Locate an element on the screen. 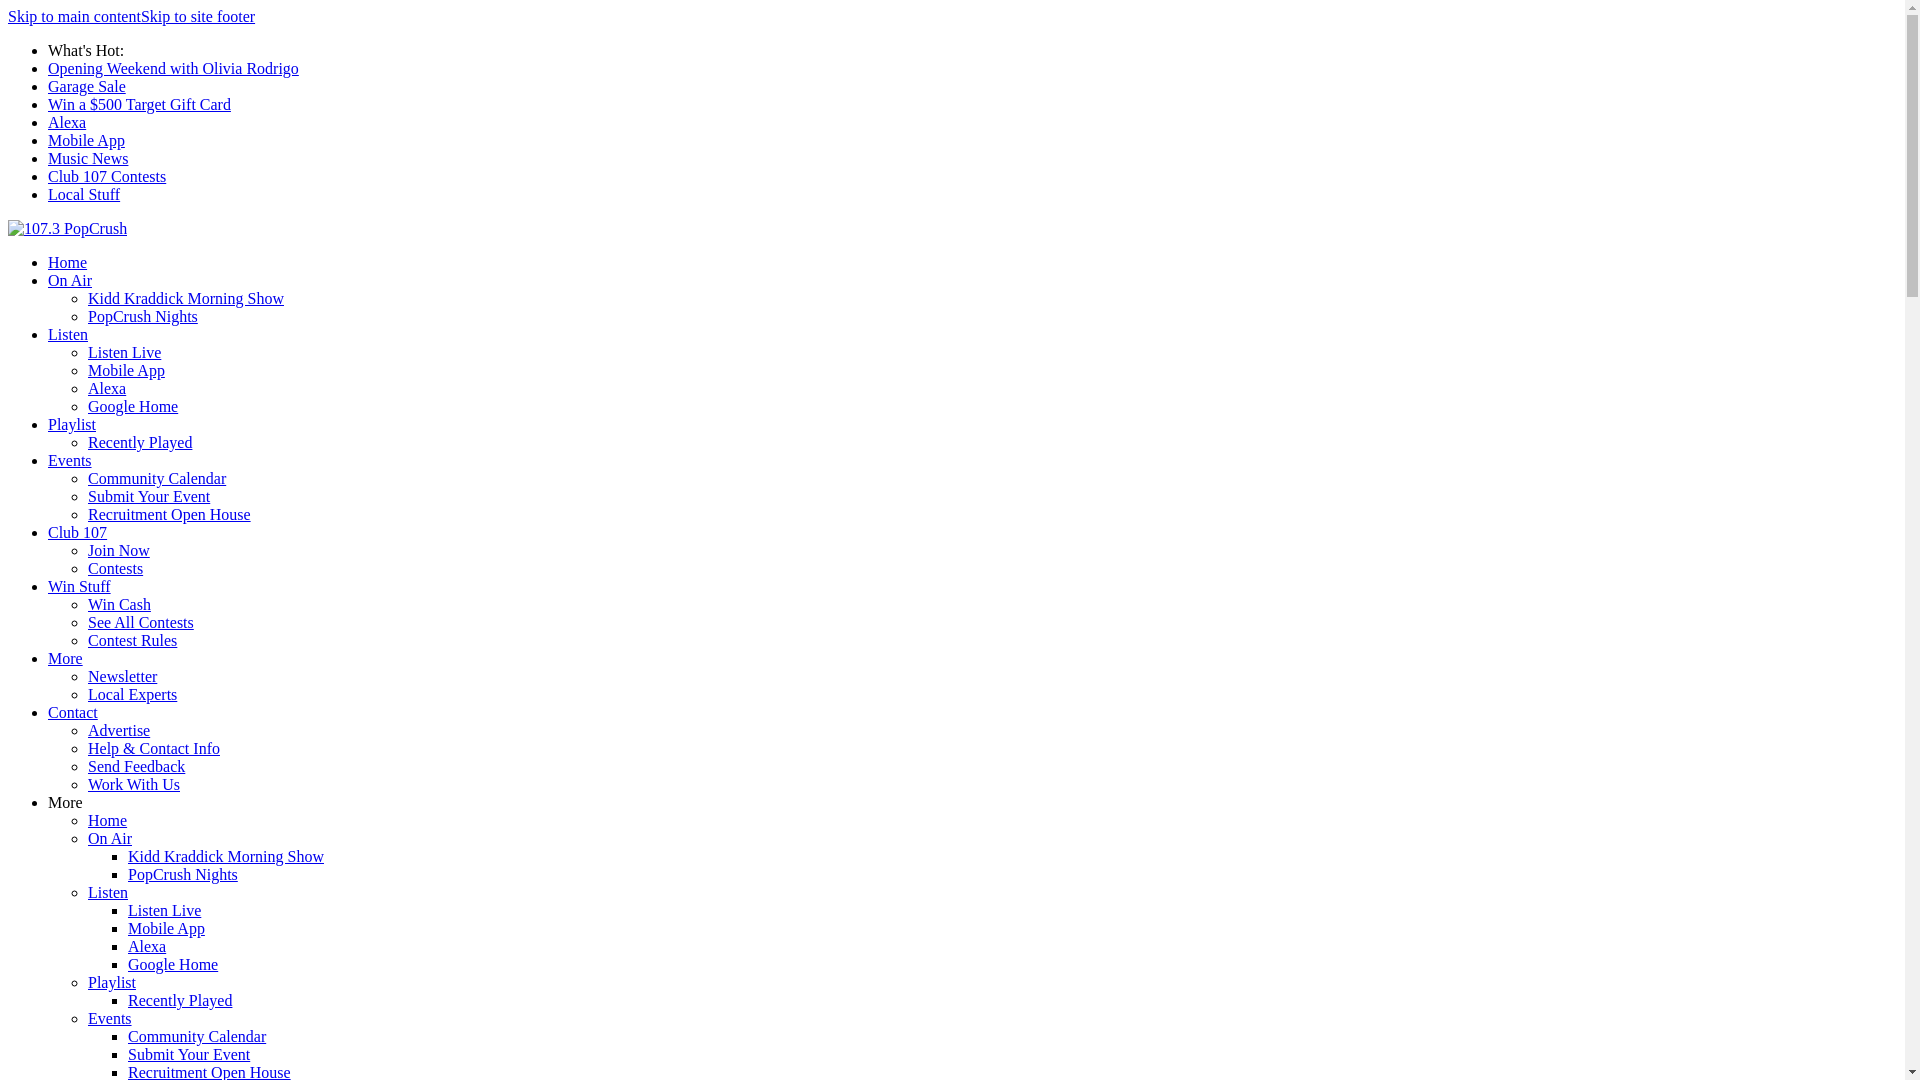  Opening Weekend with Olivia Rodrigo is located at coordinates (174, 68).